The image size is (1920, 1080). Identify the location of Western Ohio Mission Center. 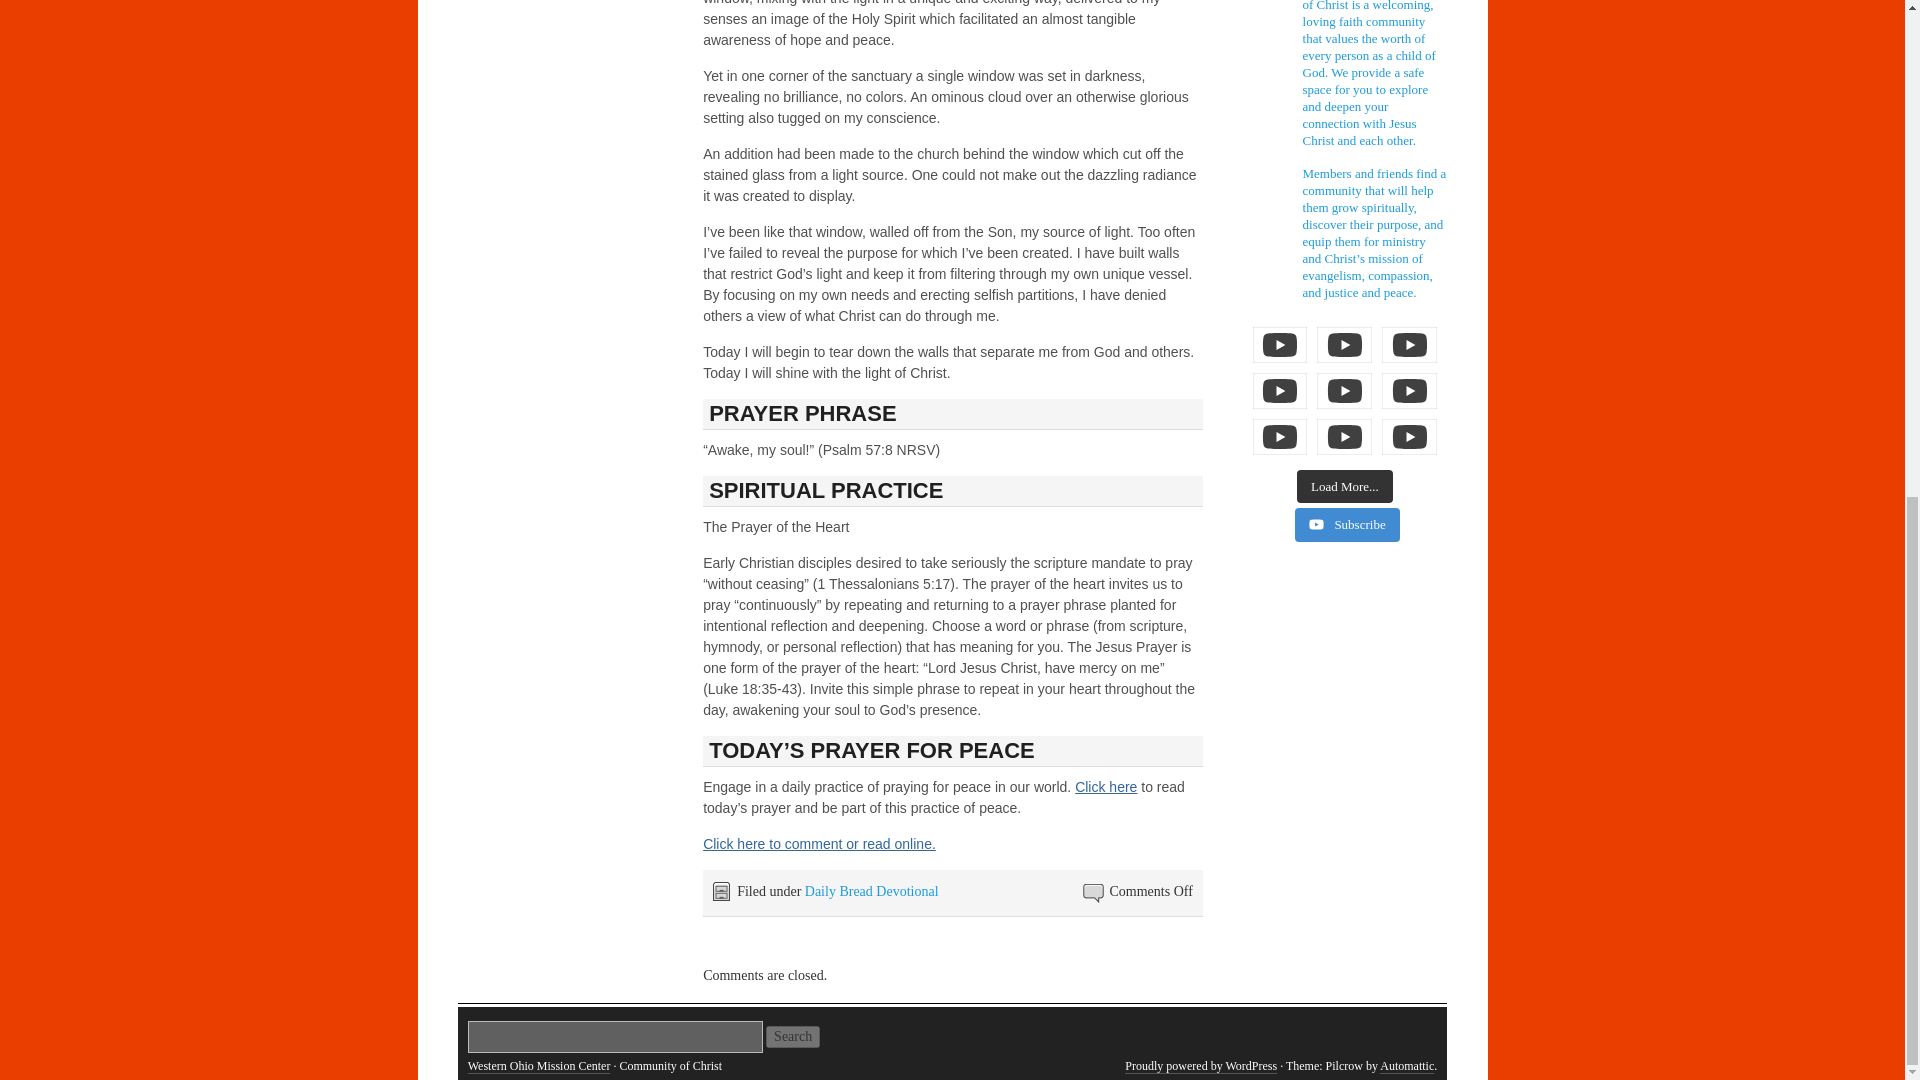
(539, 1066).